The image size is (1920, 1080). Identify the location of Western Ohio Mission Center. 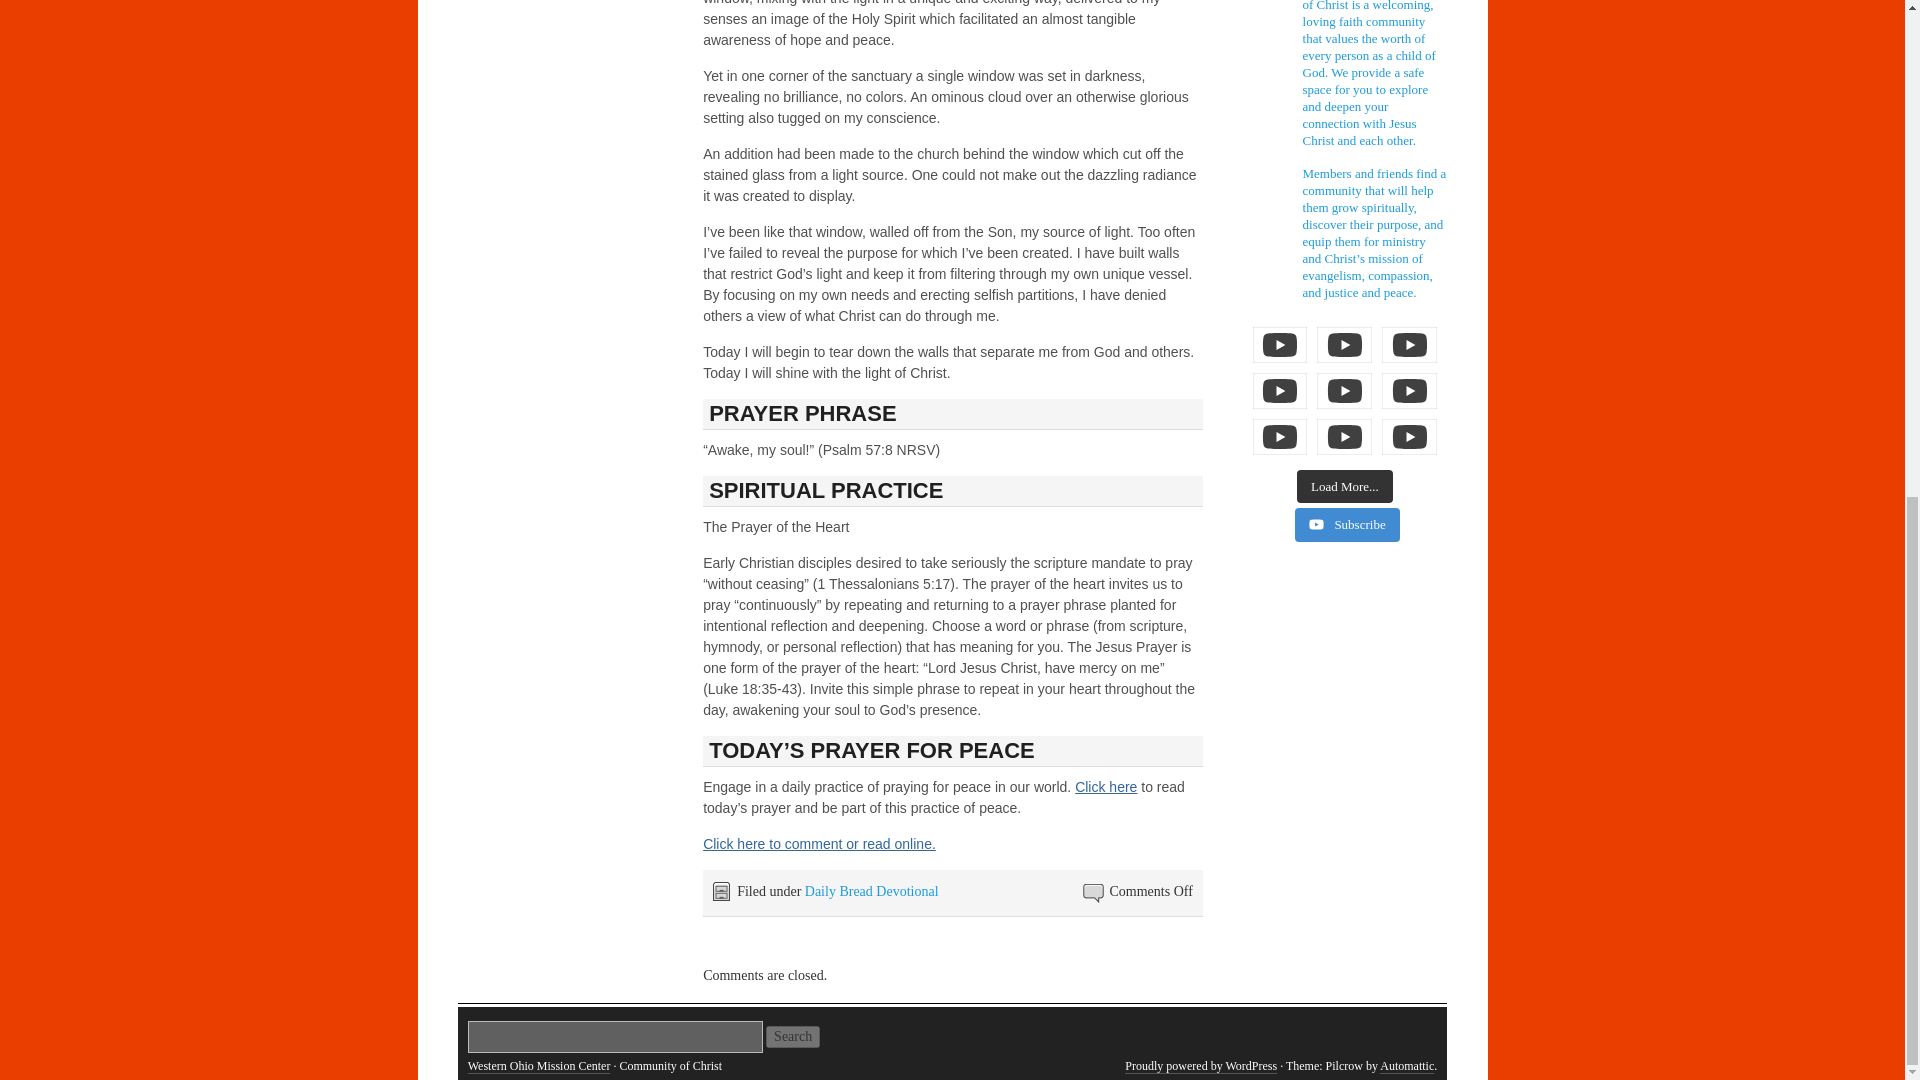
(539, 1066).